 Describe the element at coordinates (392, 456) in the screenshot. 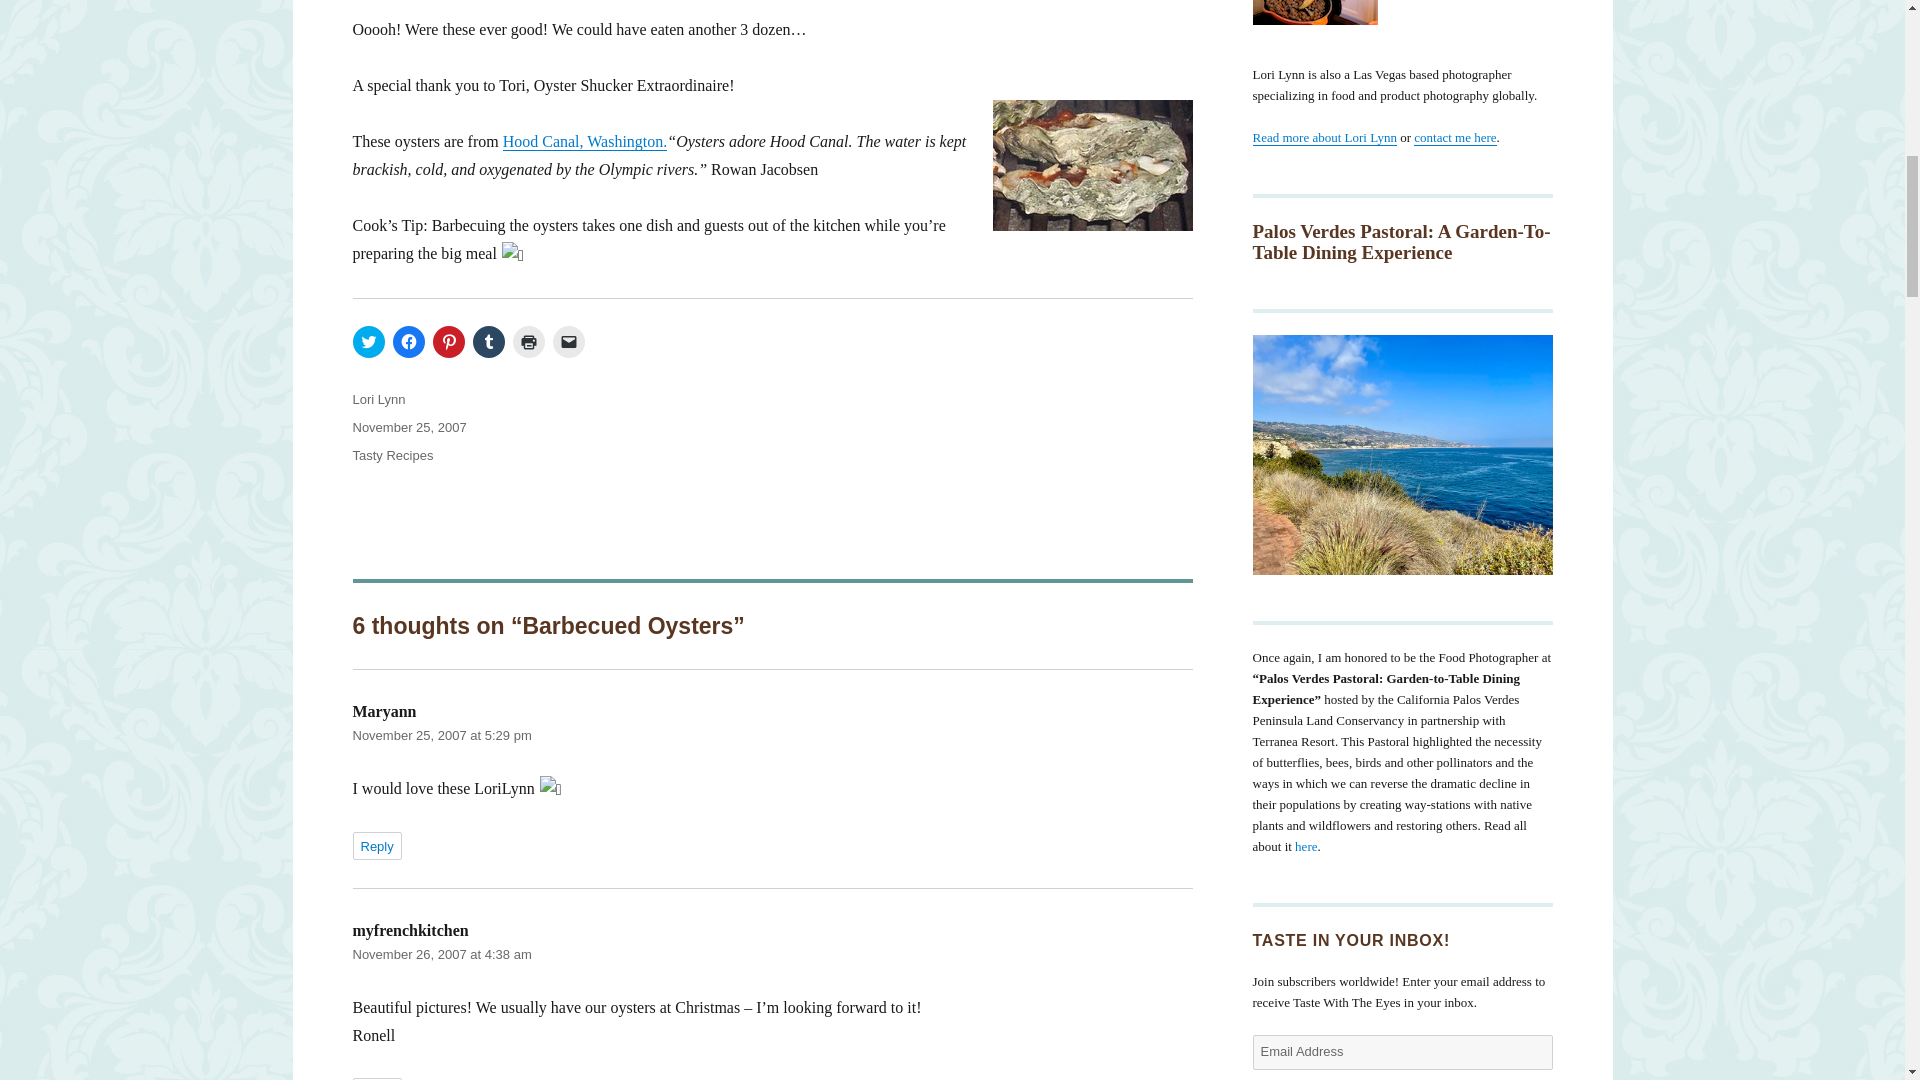

I see `Tasty Recipes` at that location.